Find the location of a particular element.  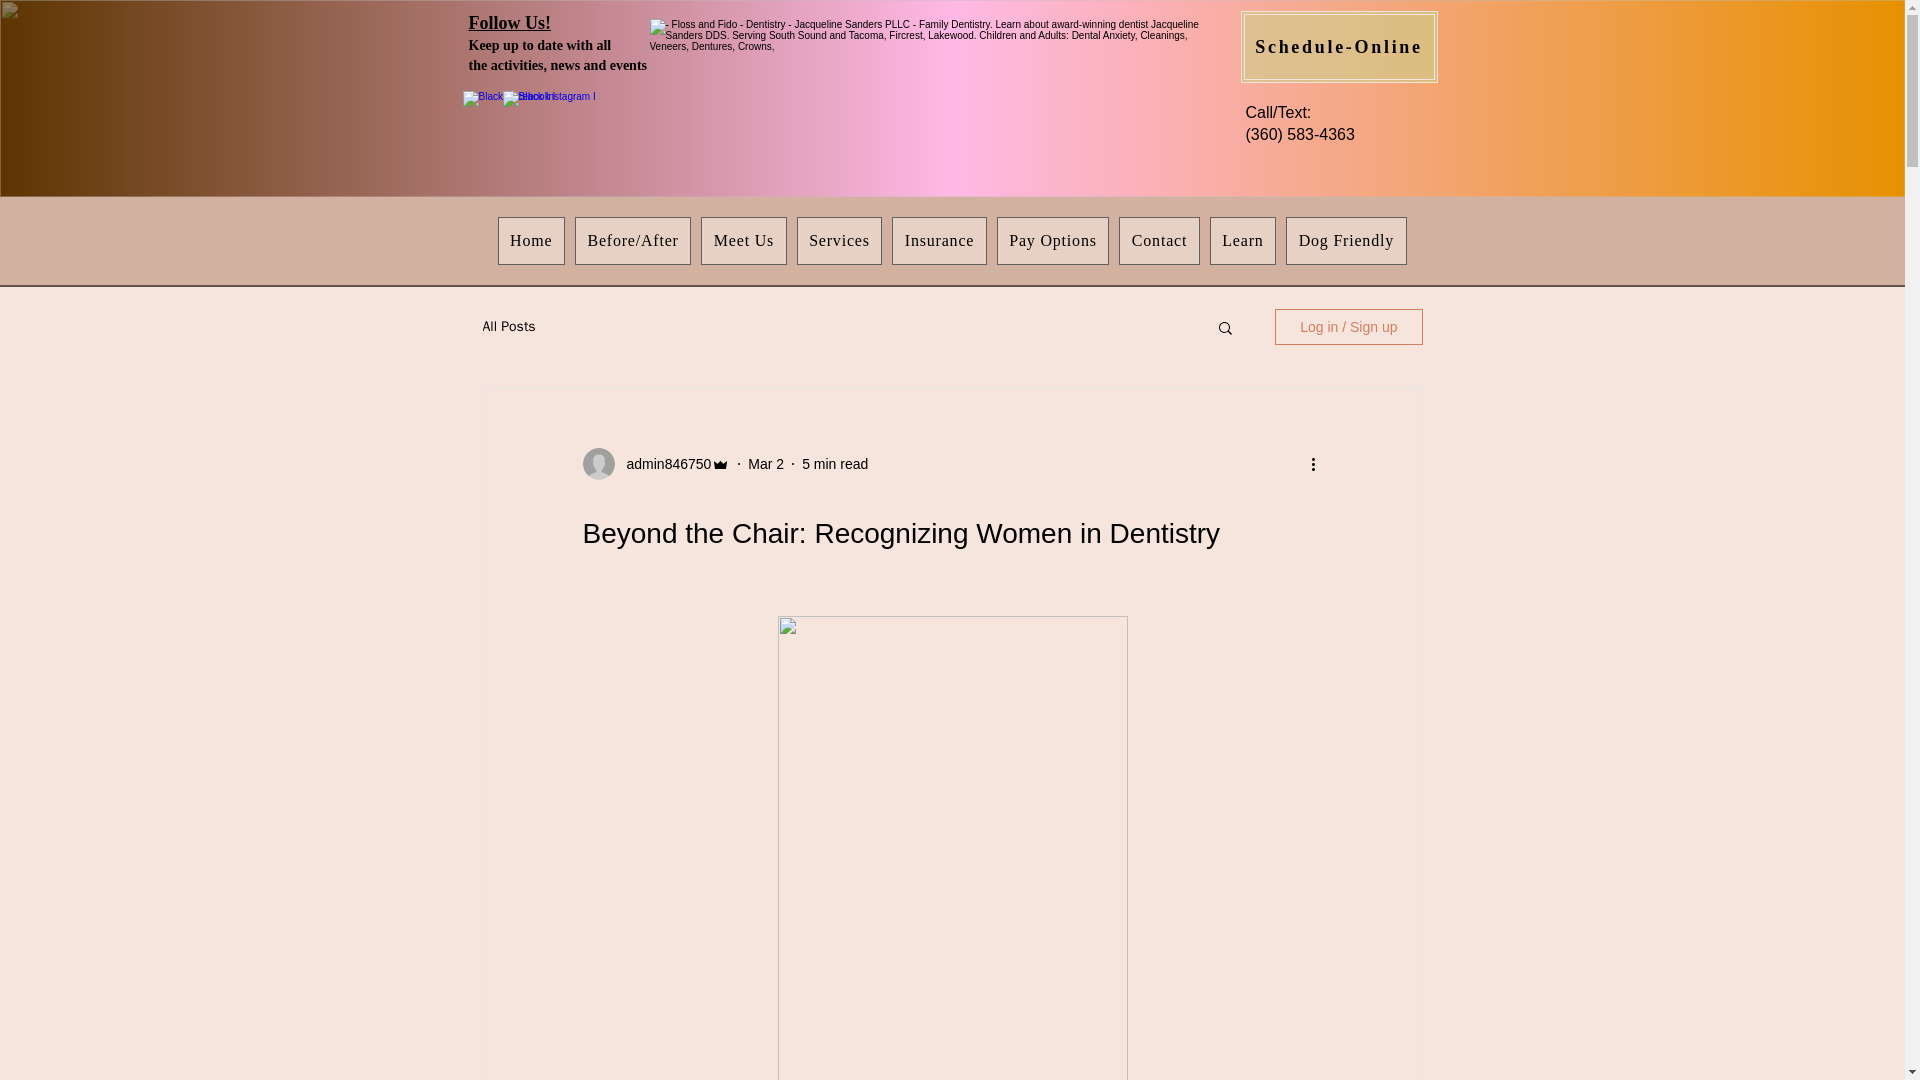

Schedule-Online is located at coordinates (1338, 46).